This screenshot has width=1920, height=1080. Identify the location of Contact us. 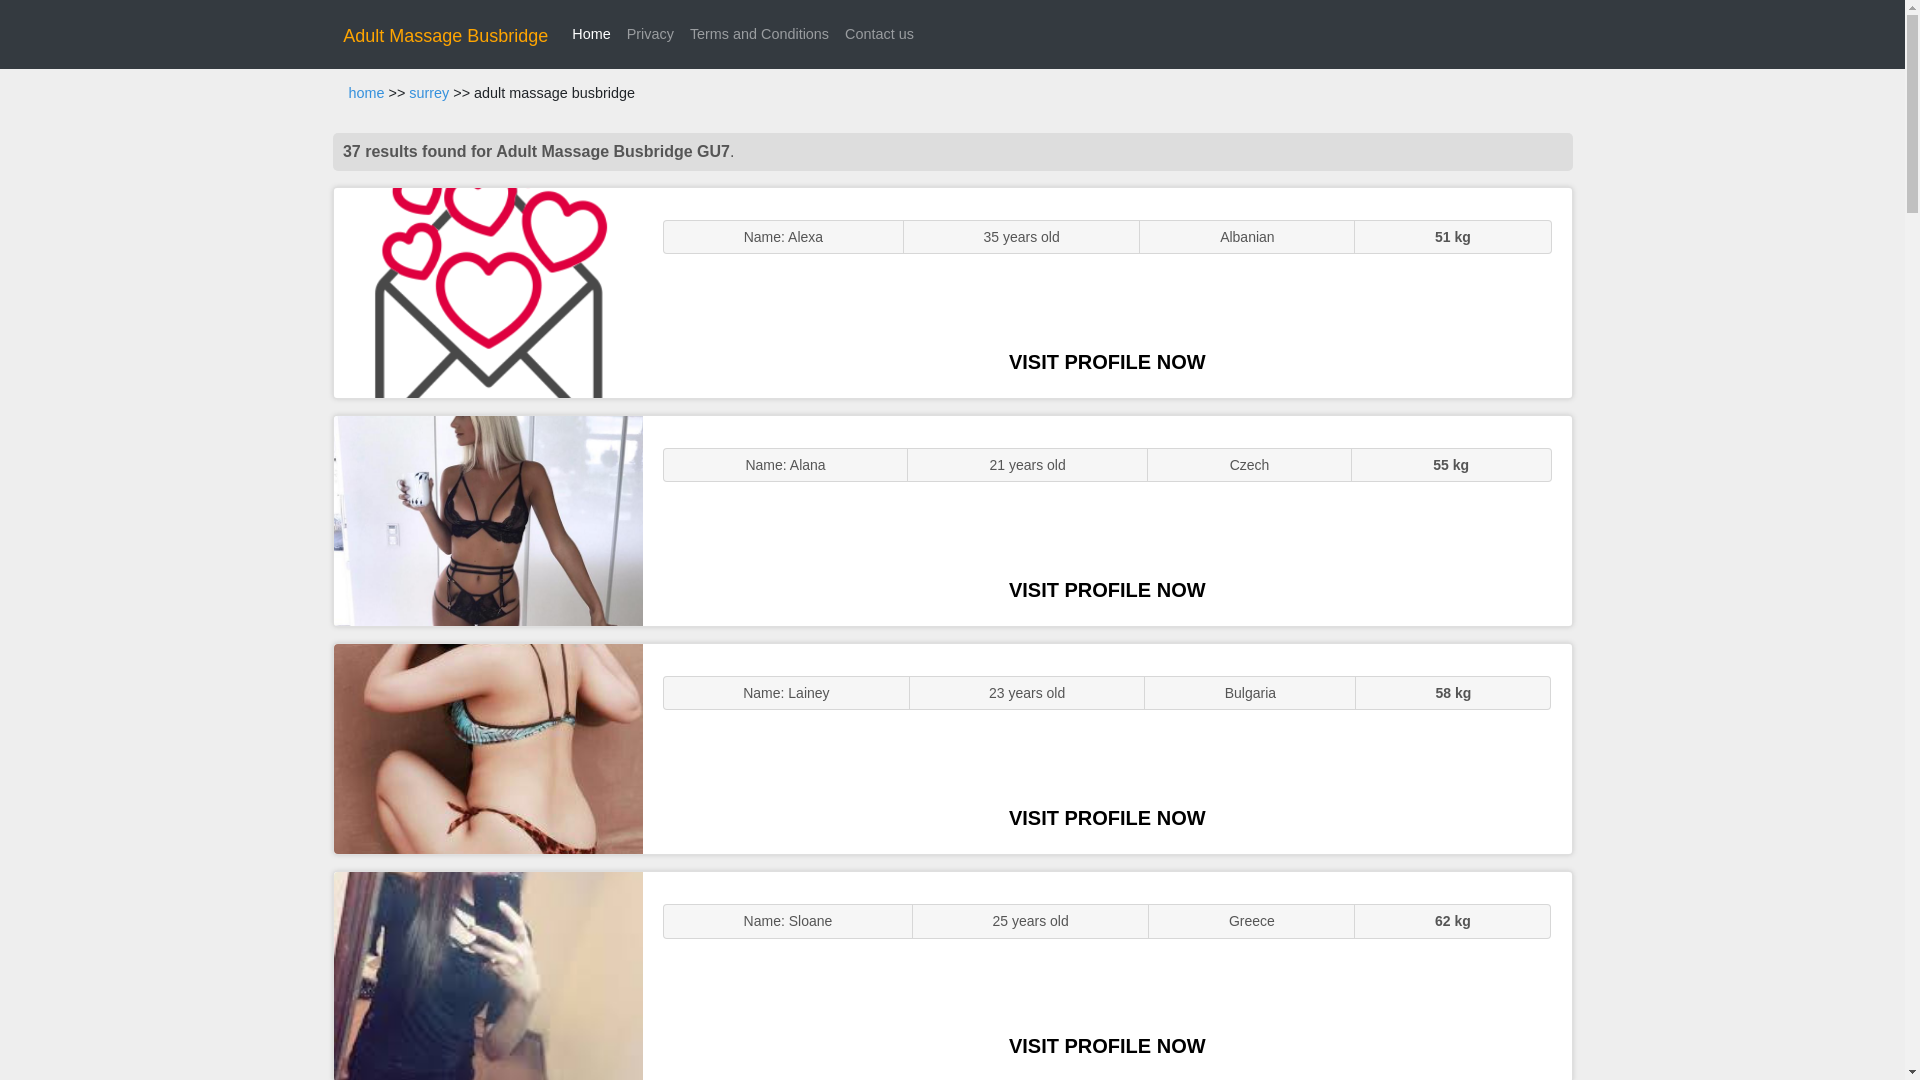
(879, 34).